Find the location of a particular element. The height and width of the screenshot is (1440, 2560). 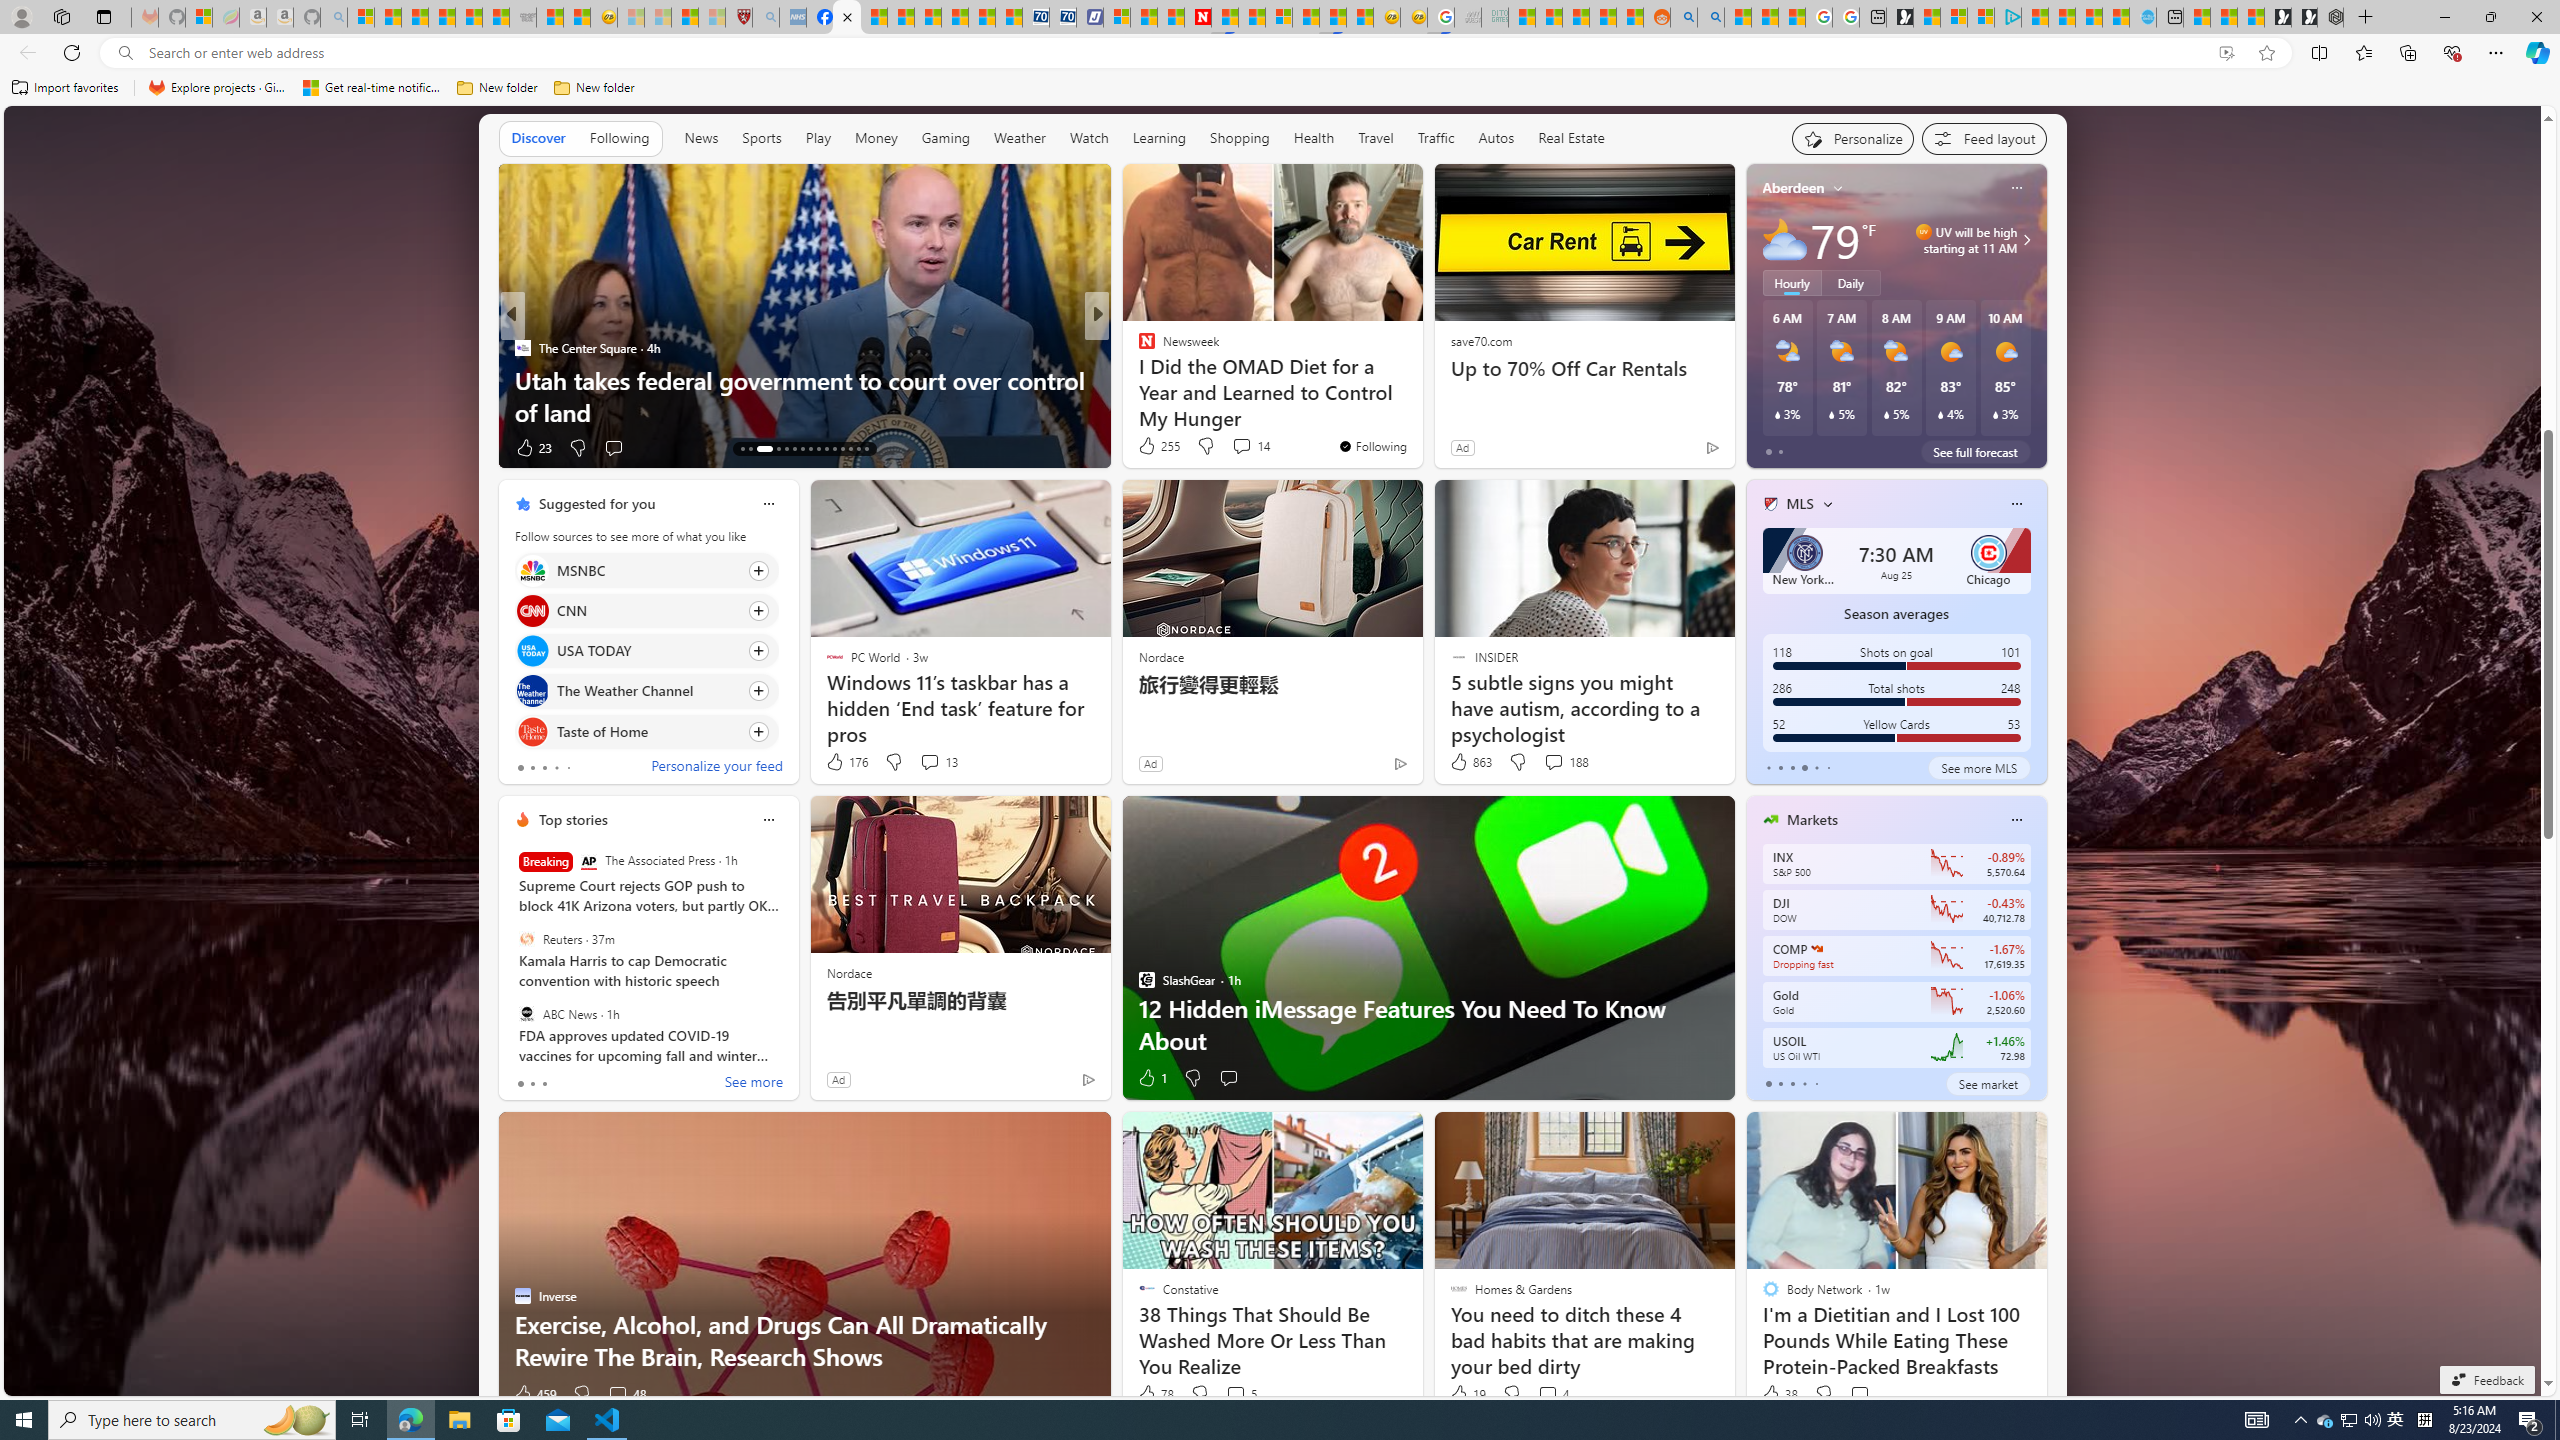

AutomationID: tab-75 is located at coordinates (826, 449).